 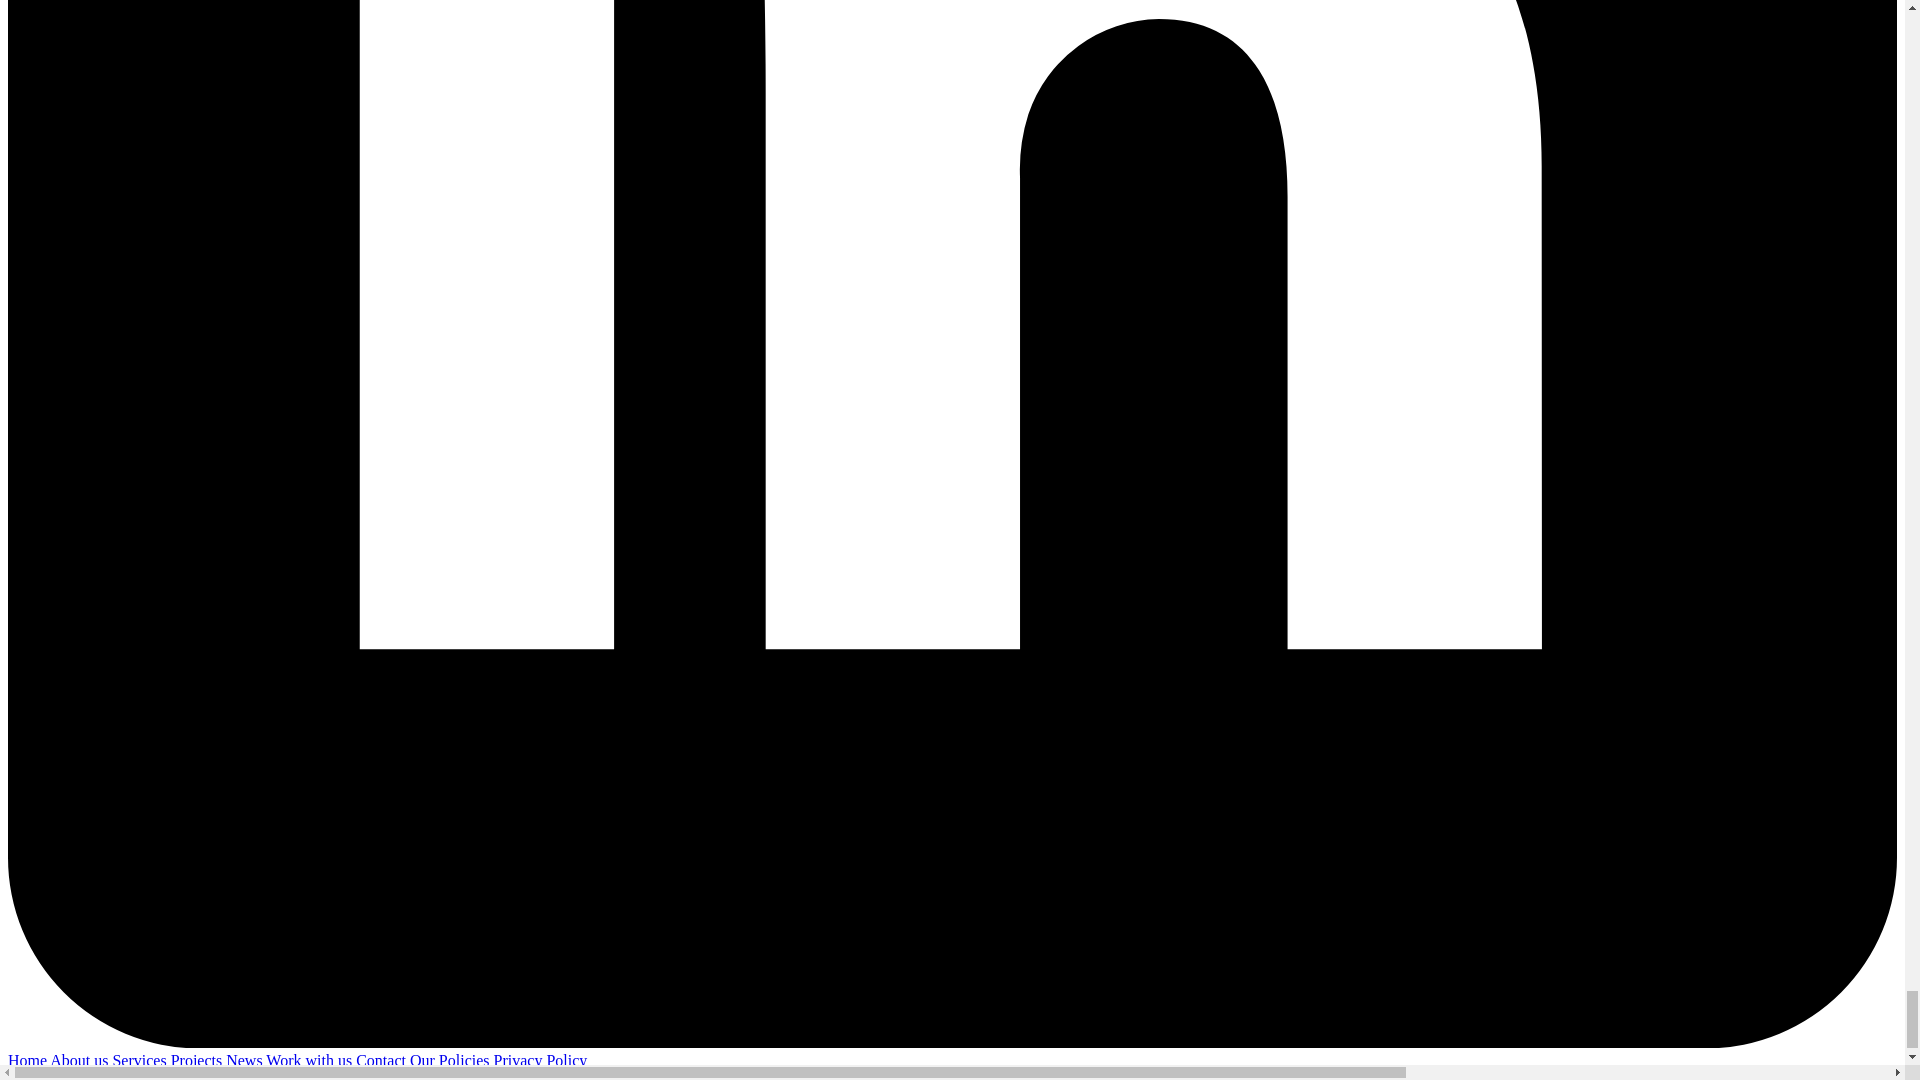 I want to click on News, so click(x=246, y=1060).